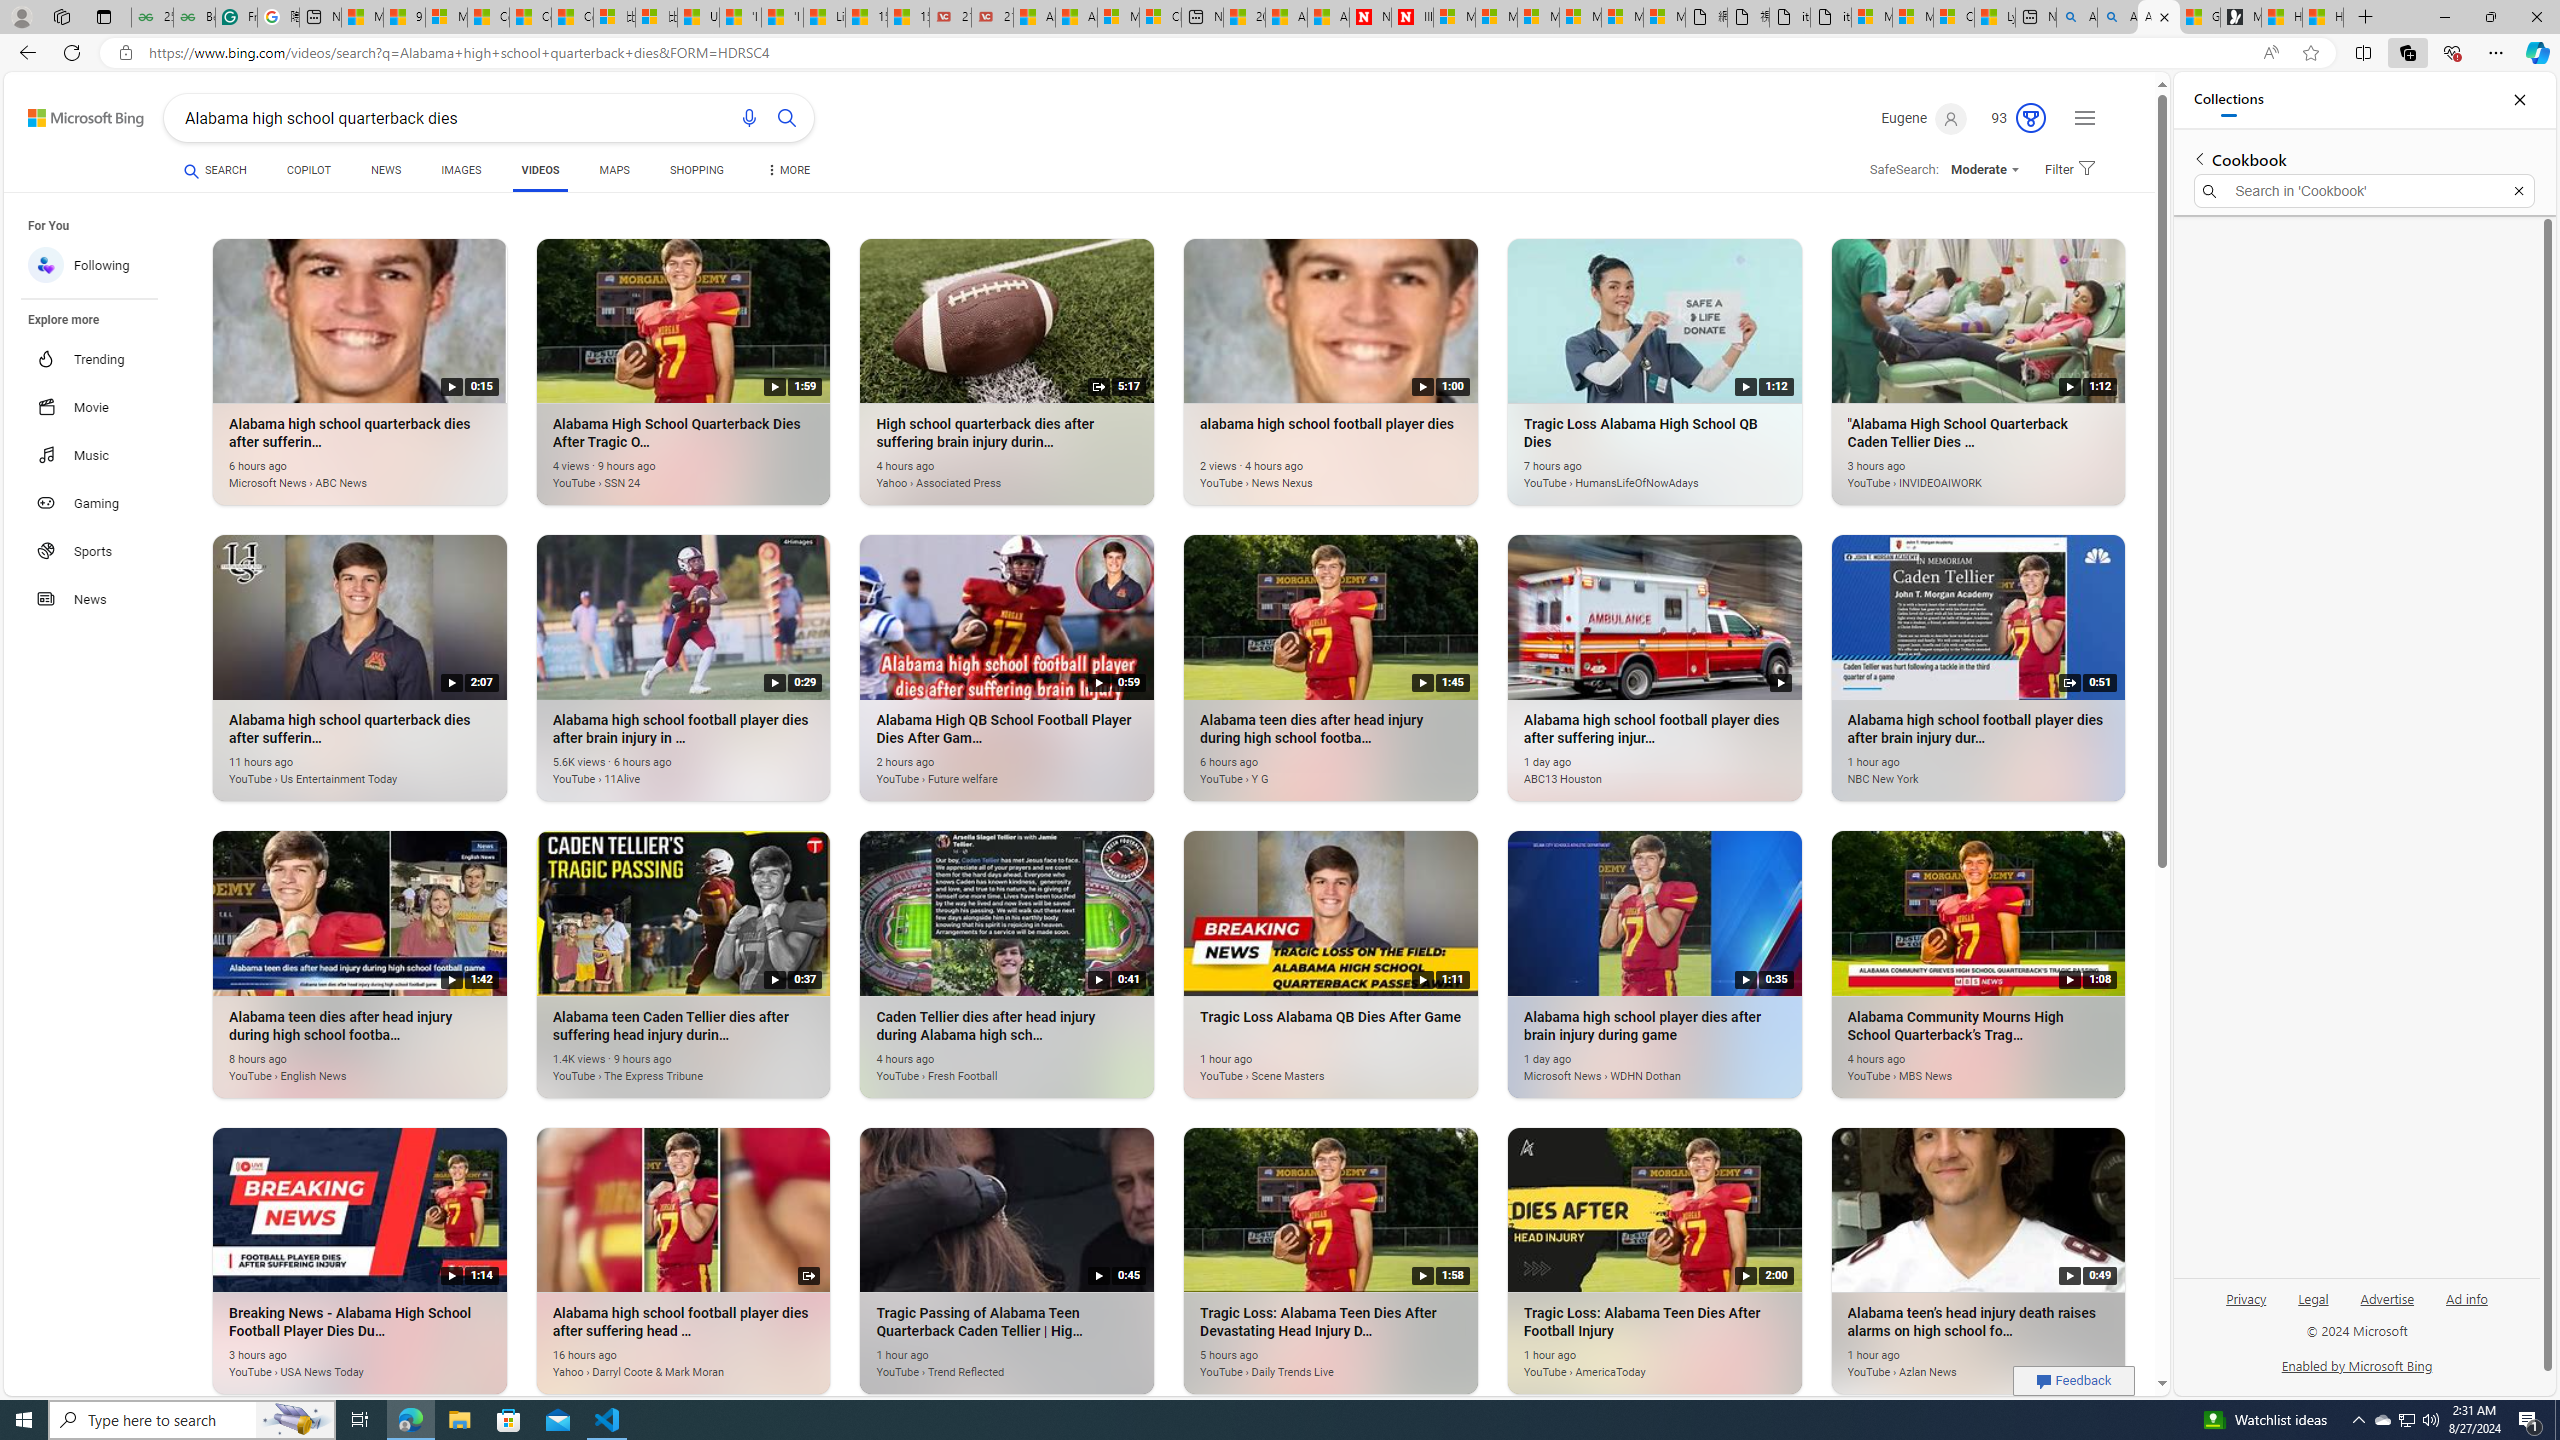 This screenshot has height=1440, width=2560. I want to click on SHOPPING, so click(696, 170).